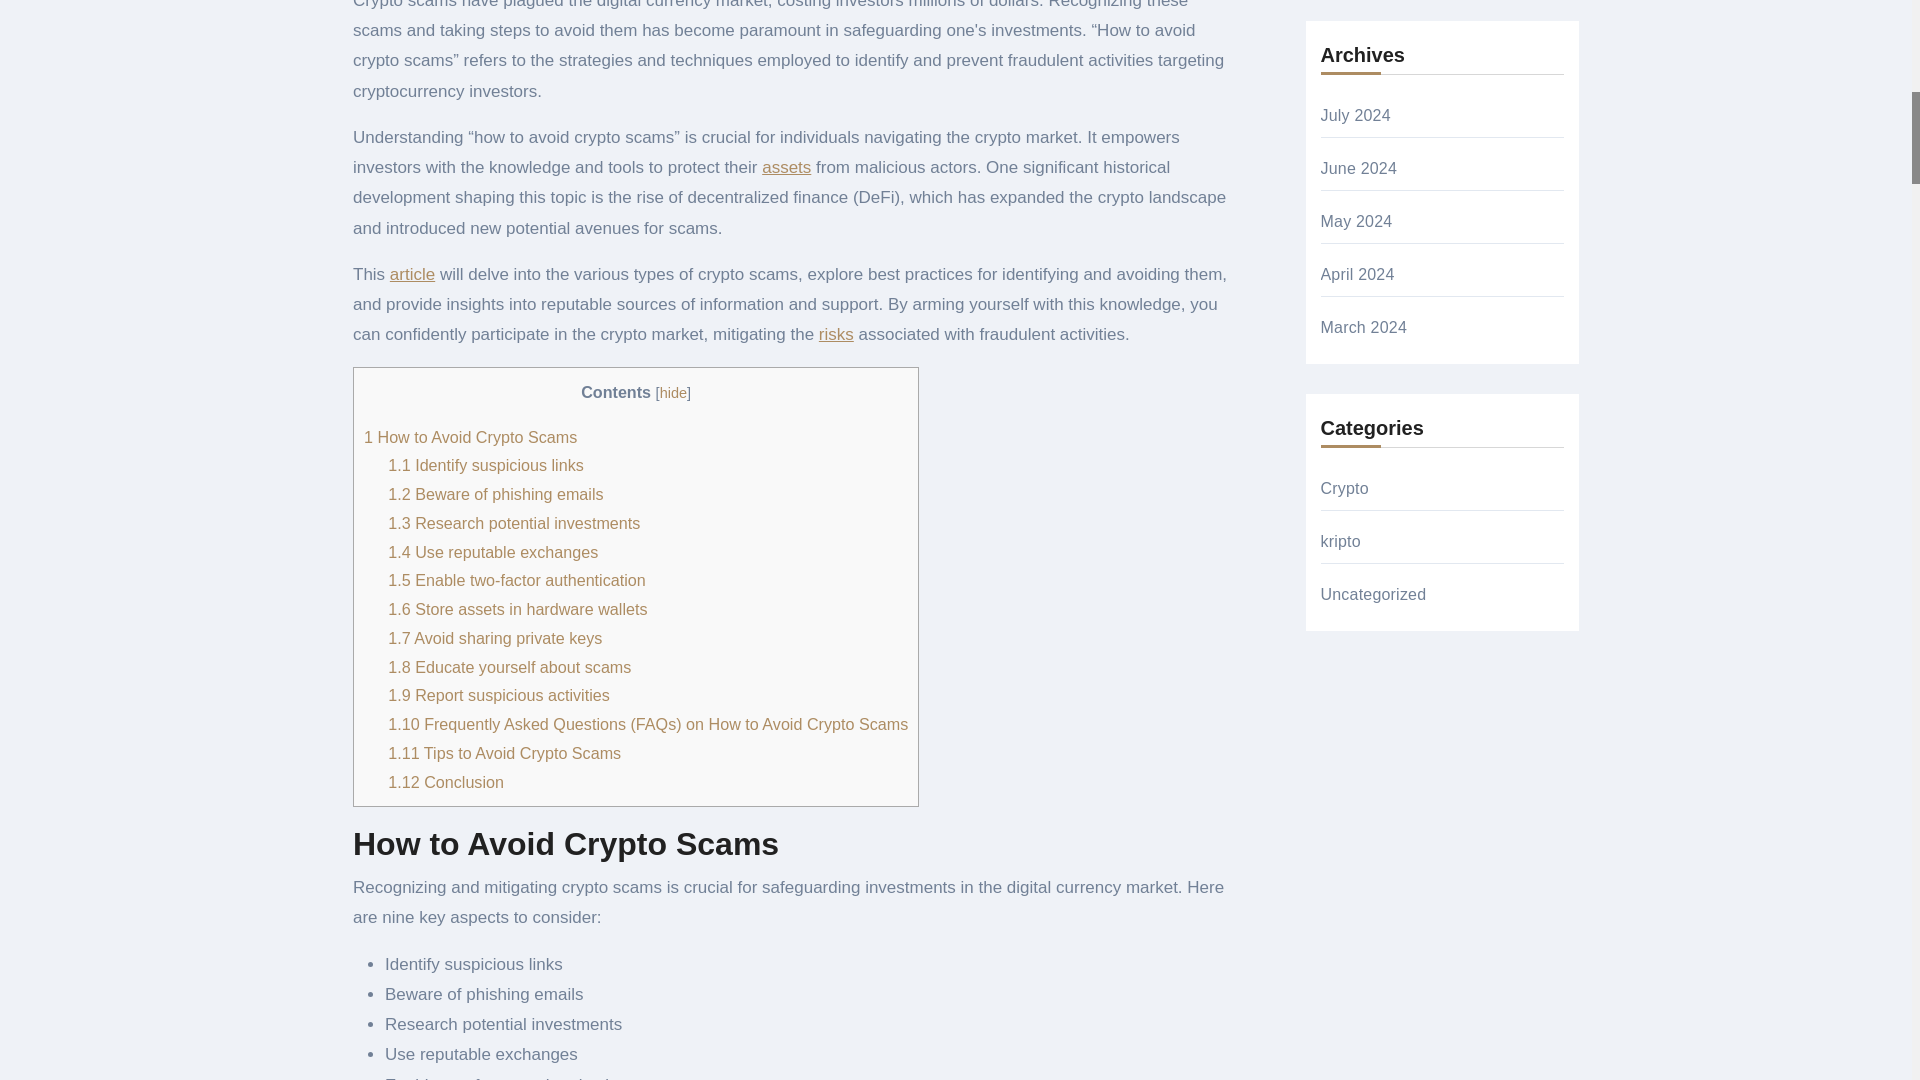 The image size is (1920, 1080). Describe the element at coordinates (517, 608) in the screenshot. I see `1.6 Store assets in hardware wallets` at that location.